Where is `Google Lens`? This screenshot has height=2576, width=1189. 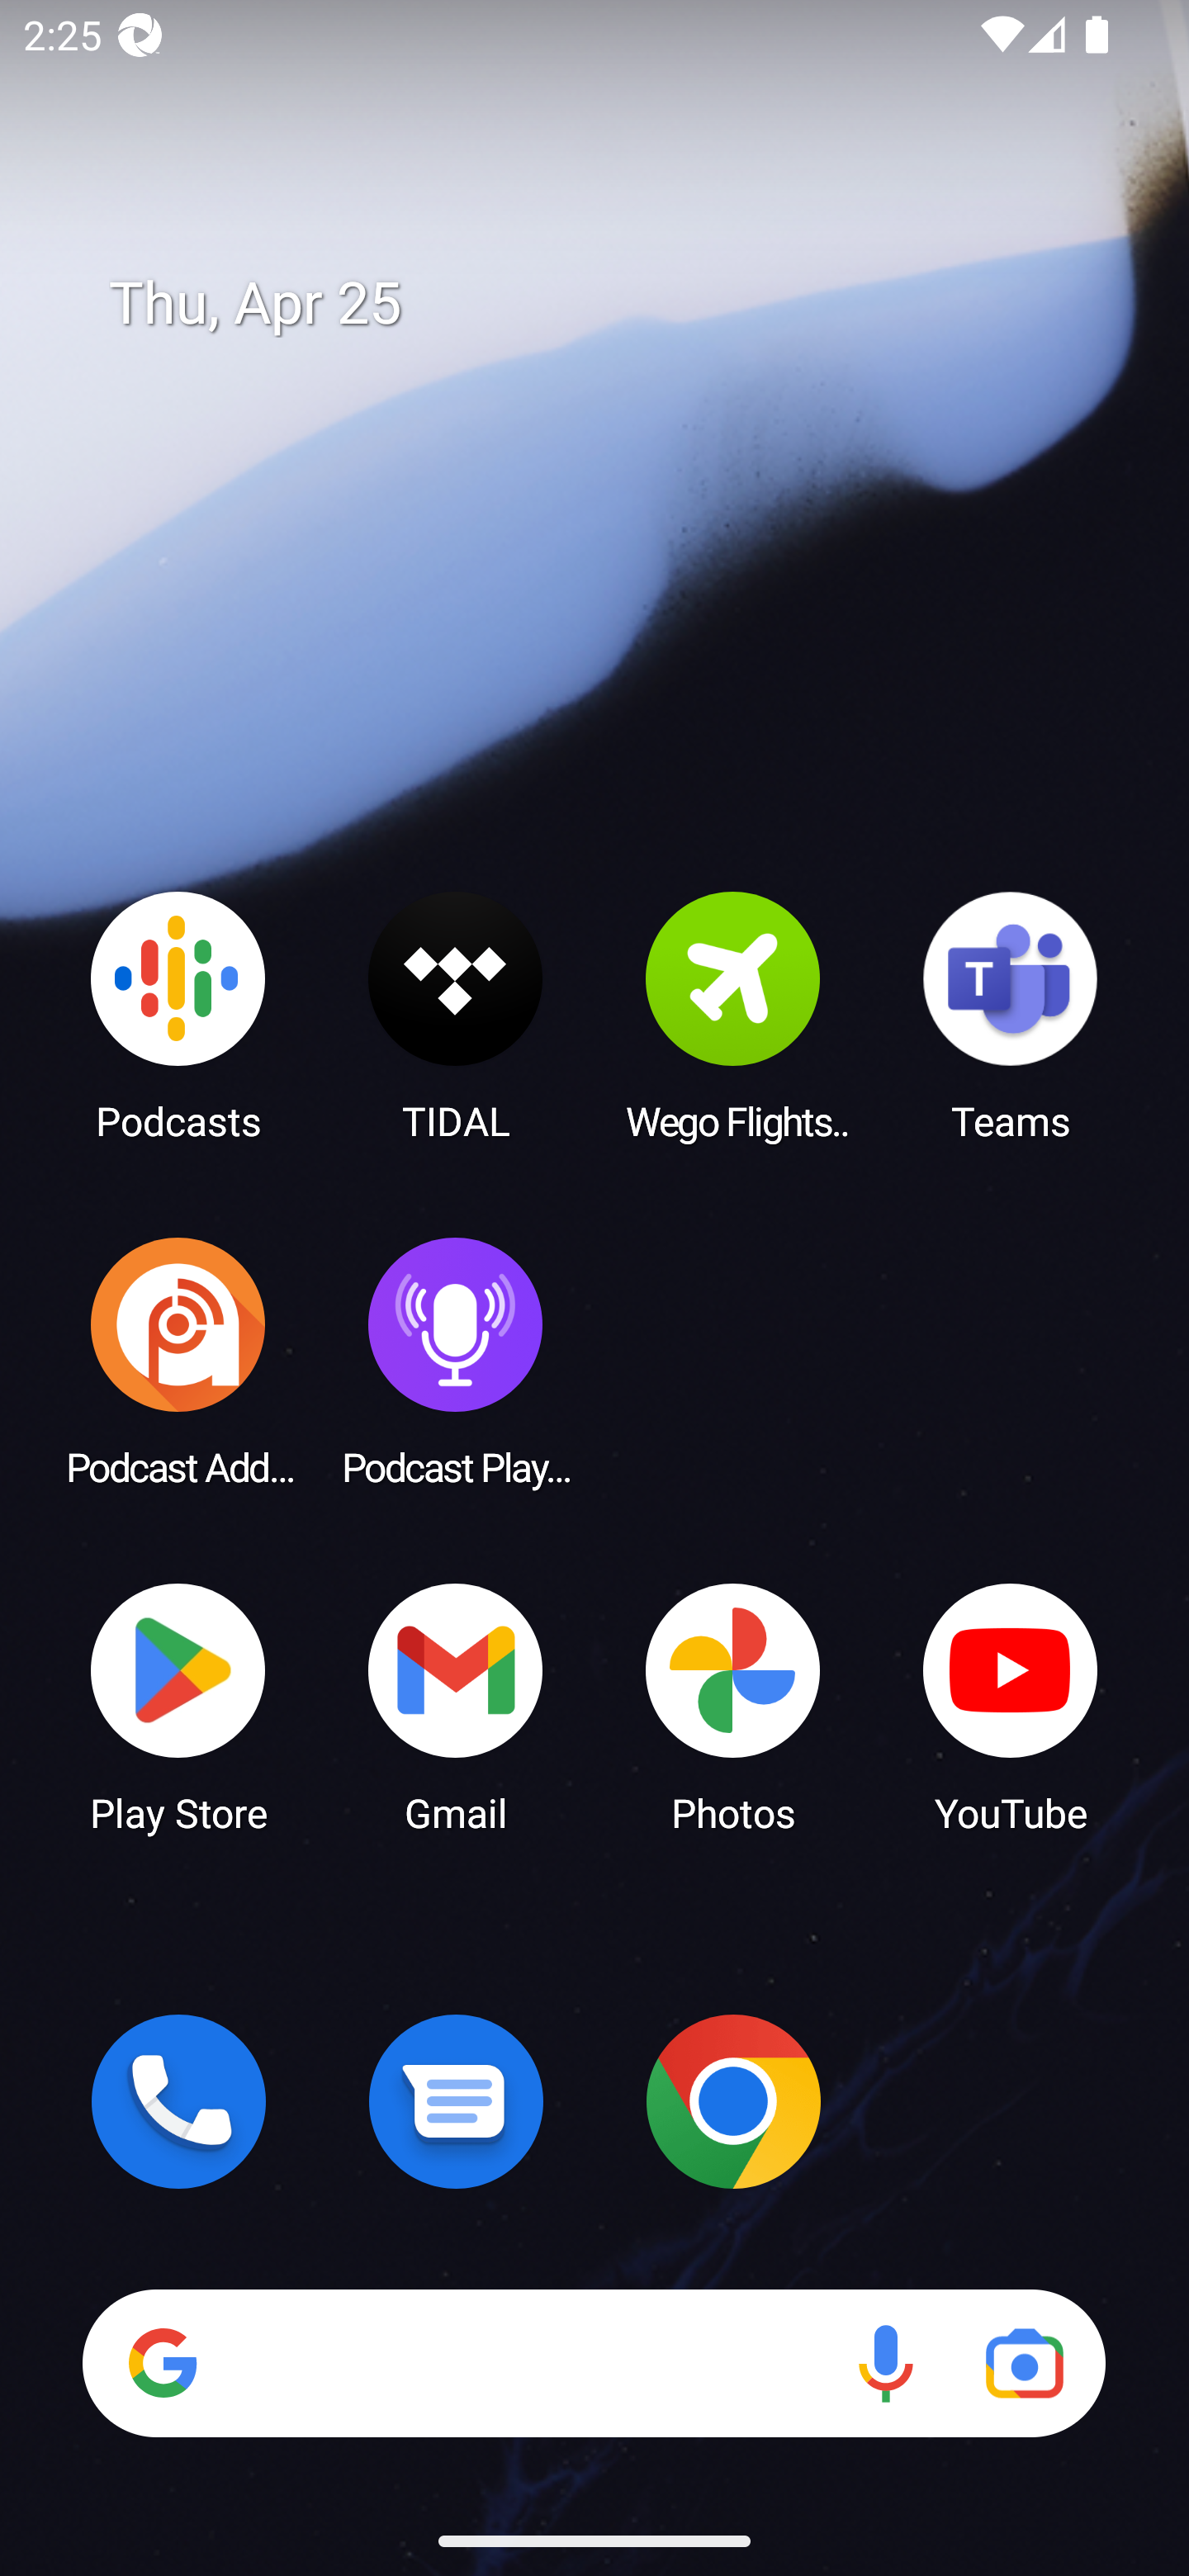
Google Lens is located at coordinates (1024, 2363).